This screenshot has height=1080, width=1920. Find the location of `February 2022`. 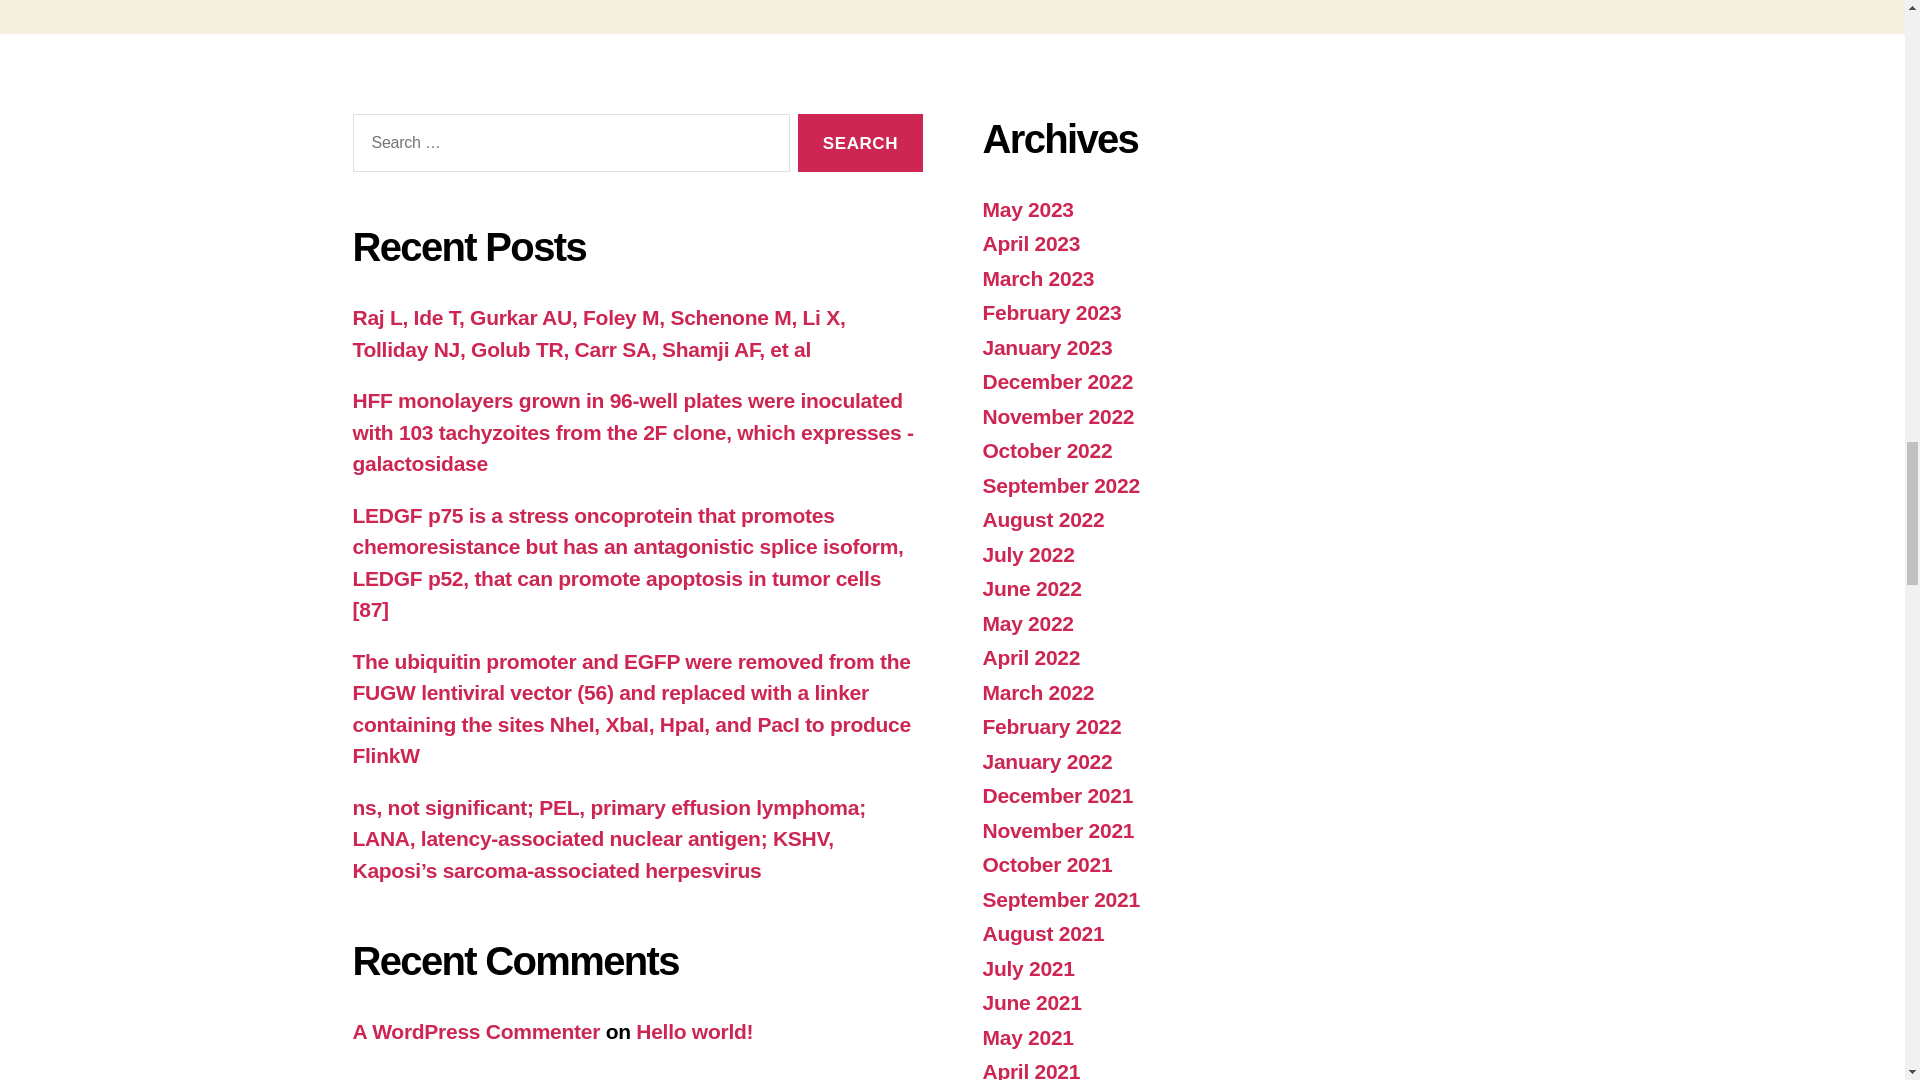

February 2022 is located at coordinates (1051, 726).